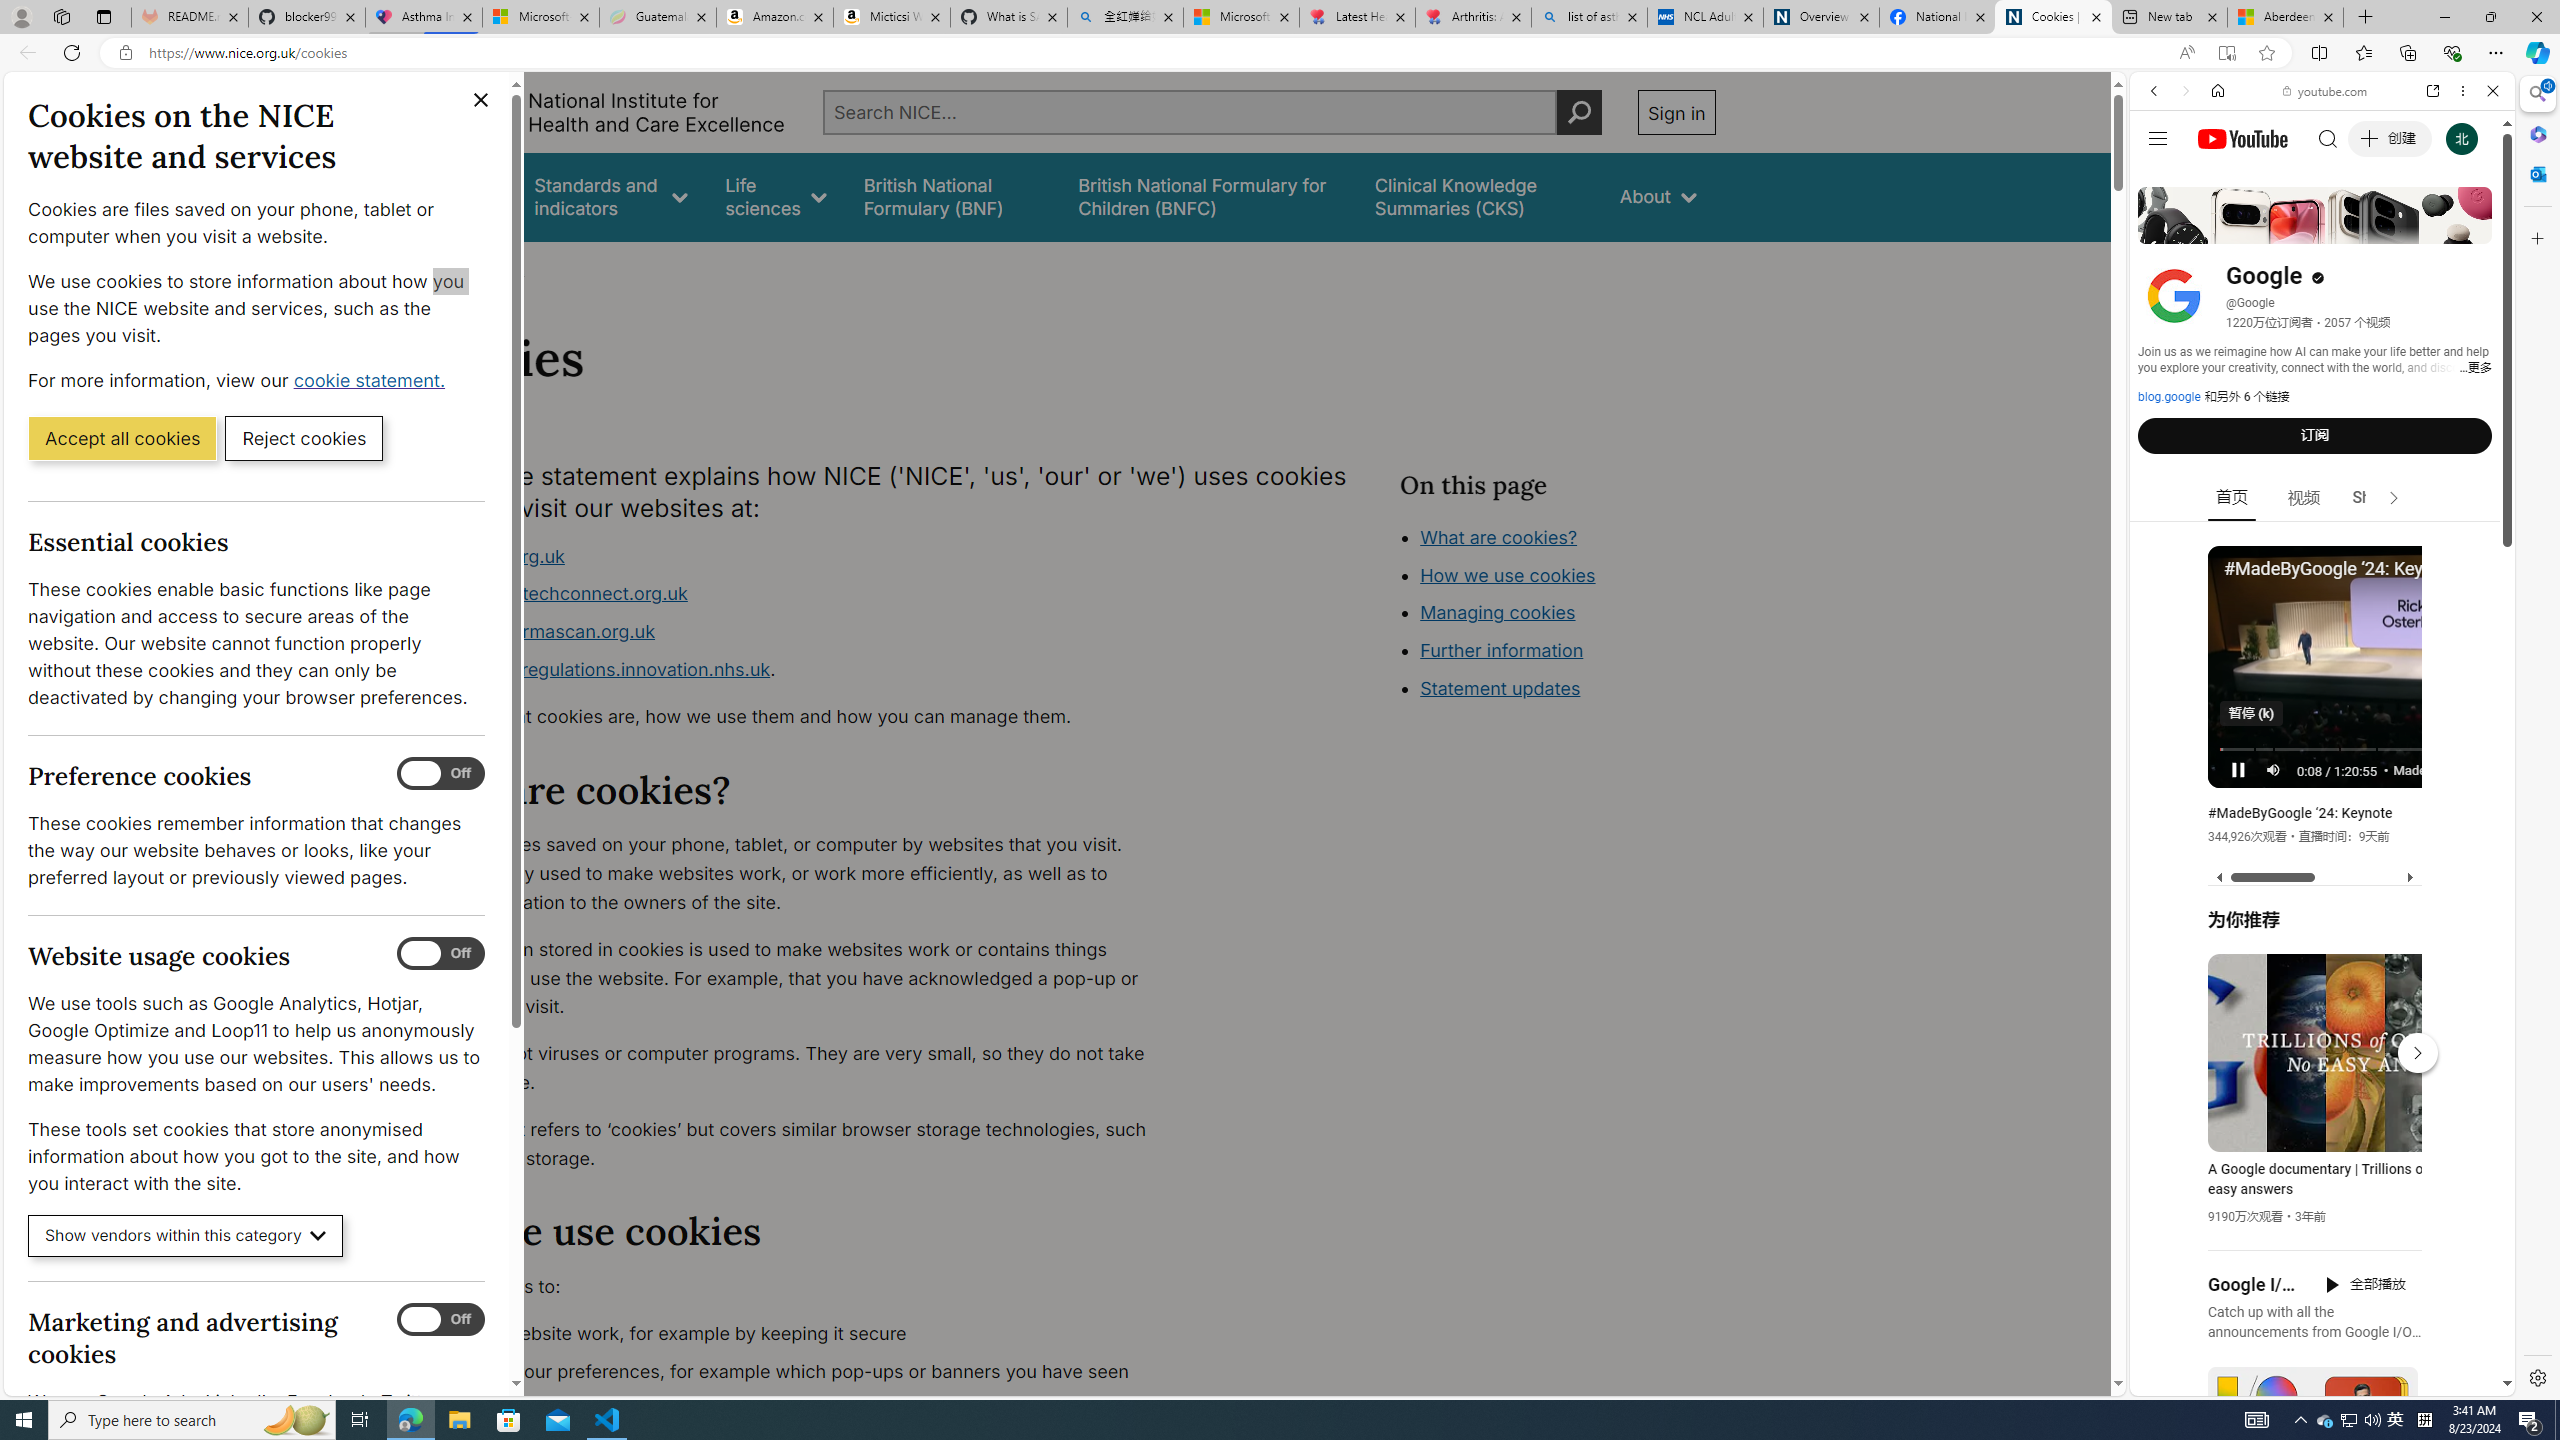  What do you see at coordinates (554, 594) in the screenshot?
I see `www.healthtechconnect.org.uk` at bounding box center [554, 594].